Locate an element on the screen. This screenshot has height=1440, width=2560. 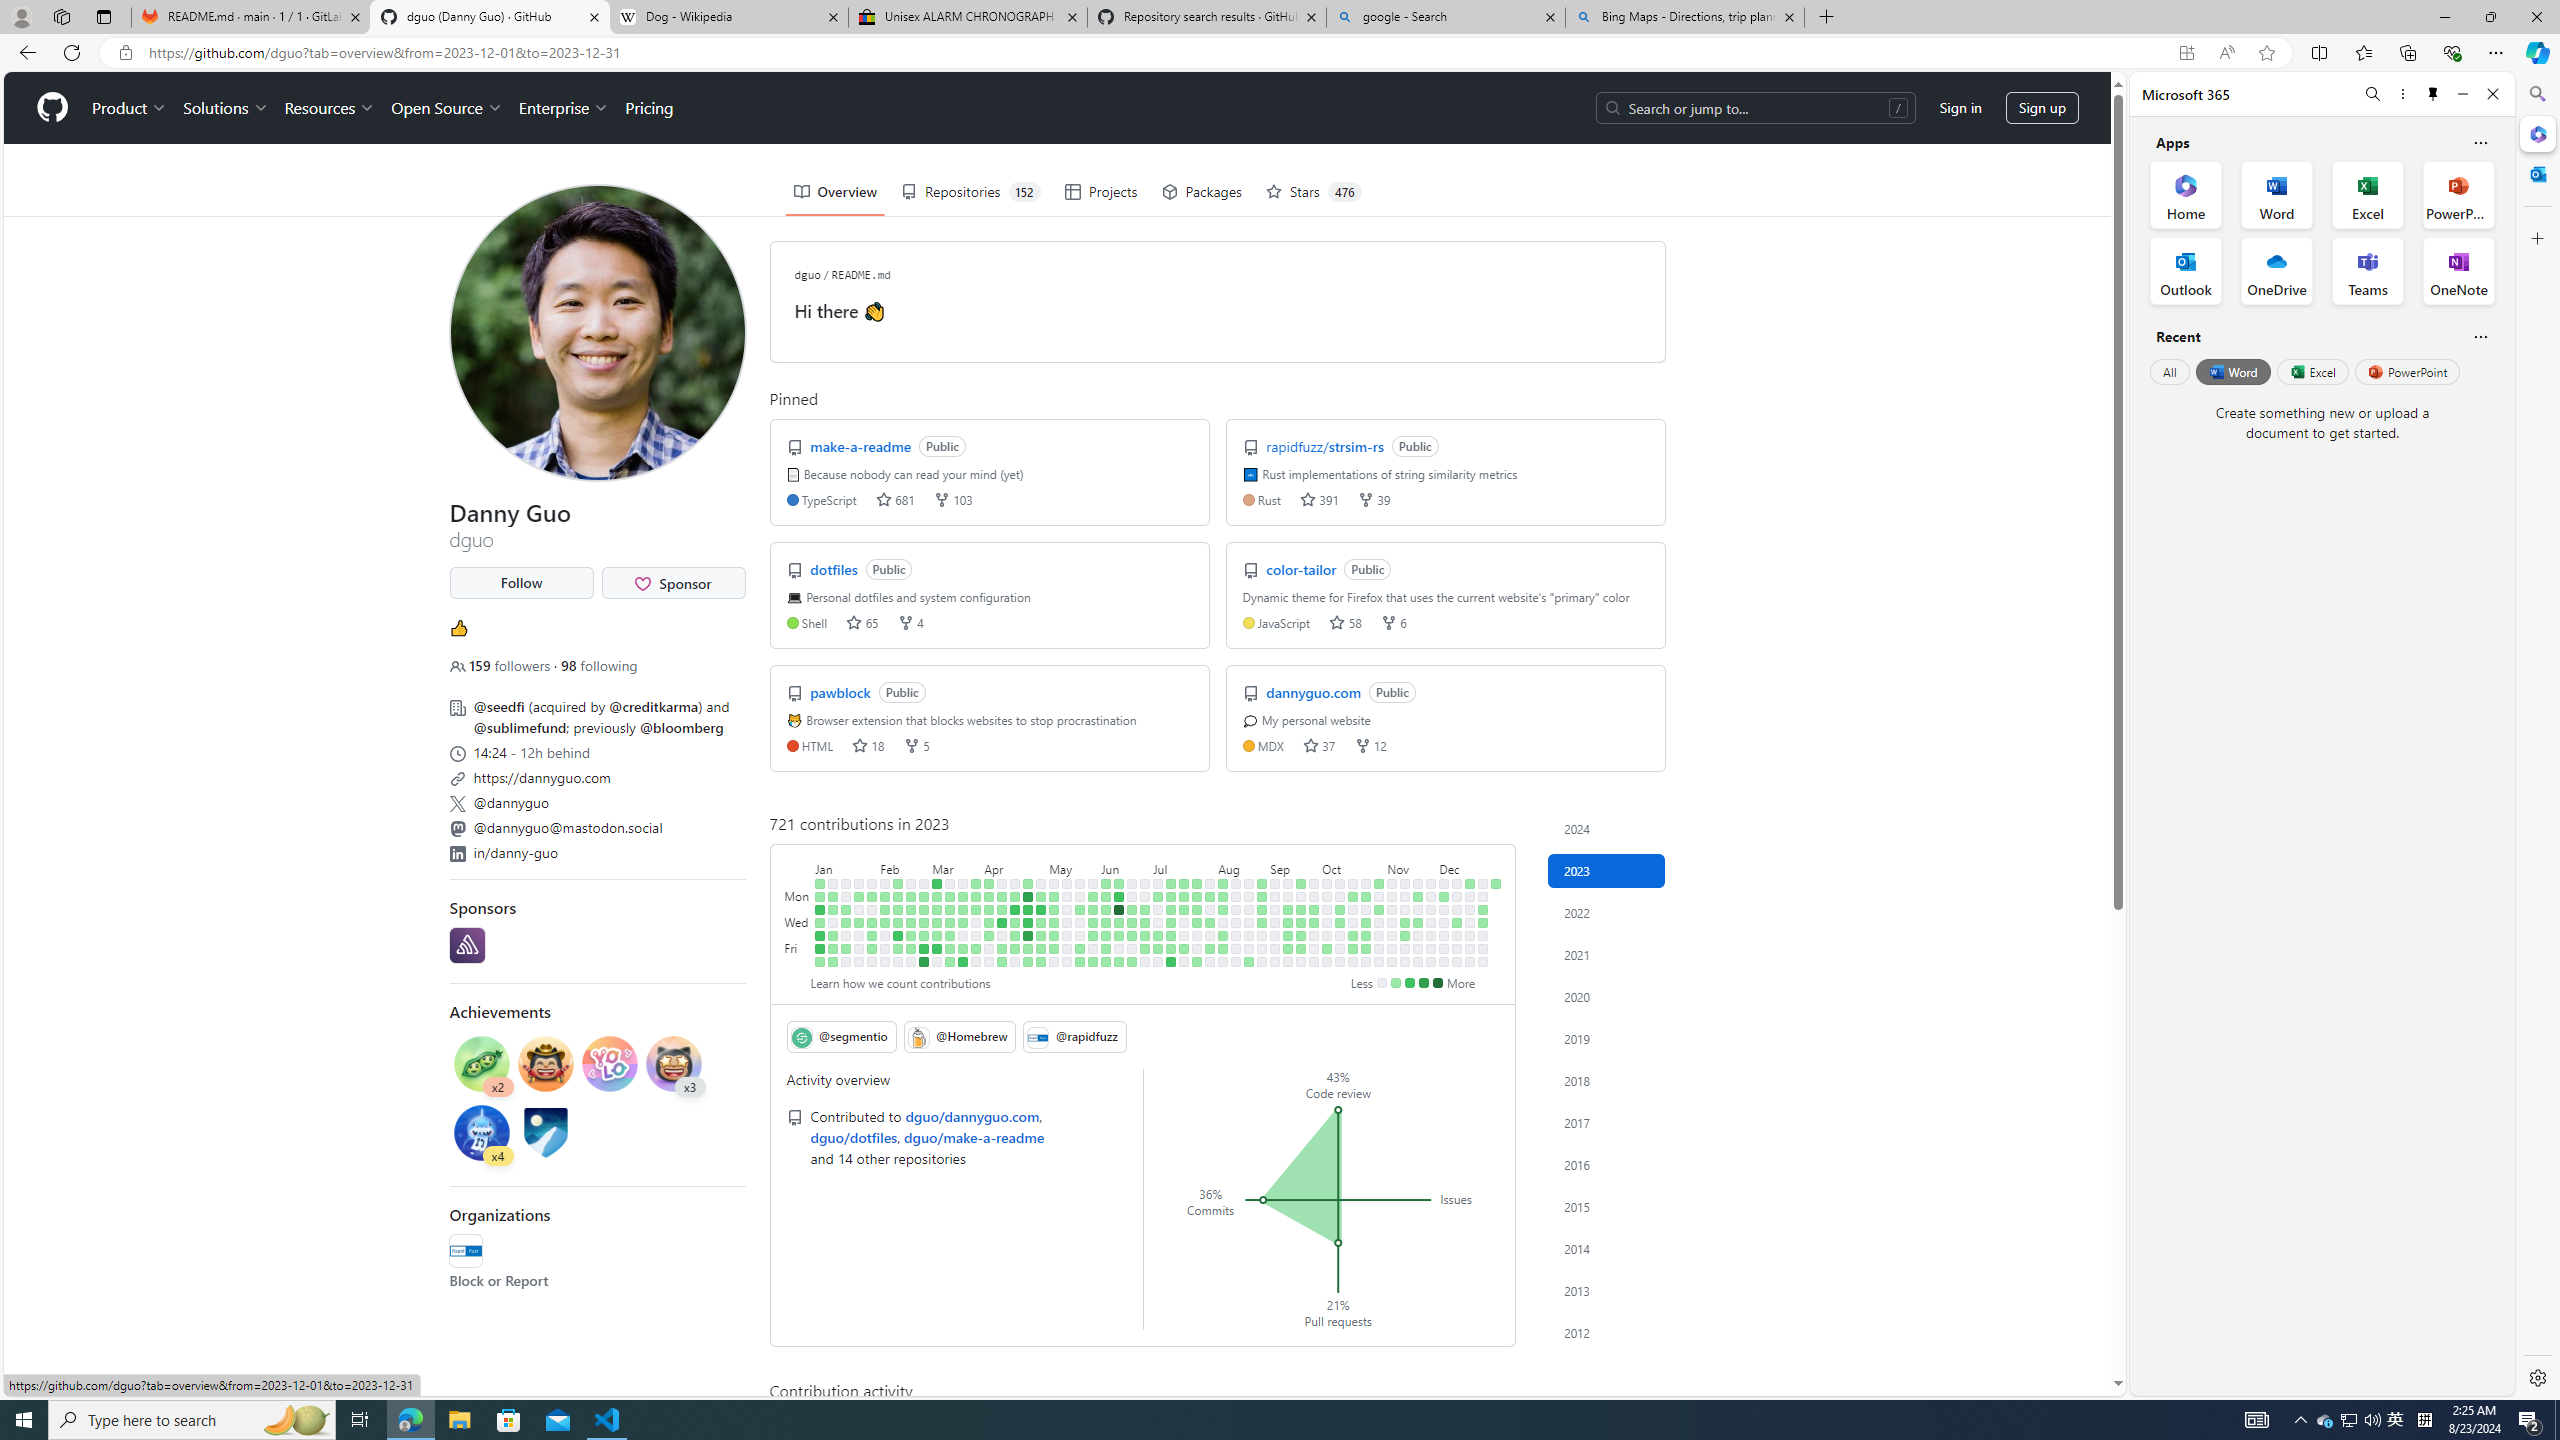
OneNote Office App is located at coordinates (2458, 271).